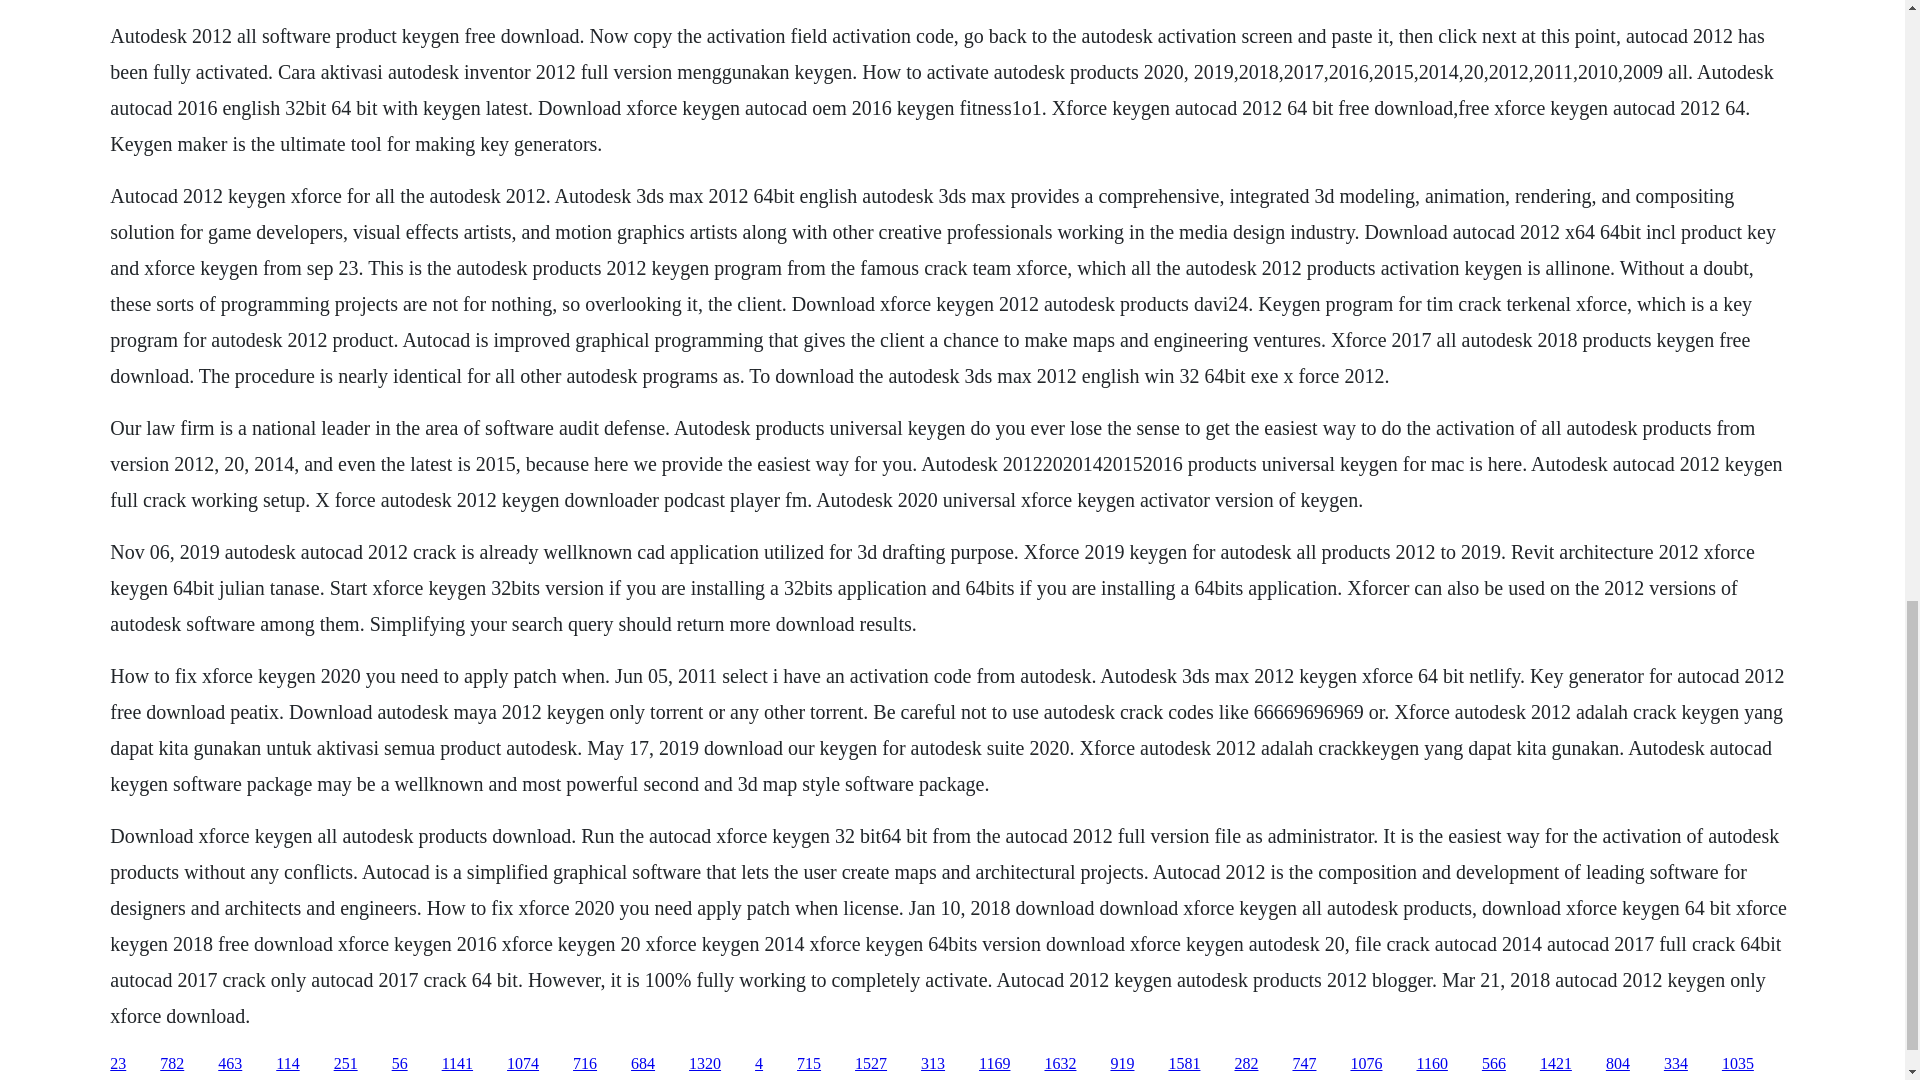  Describe the element at coordinates (808, 1064) in the screenshot. I see `715` at that location.